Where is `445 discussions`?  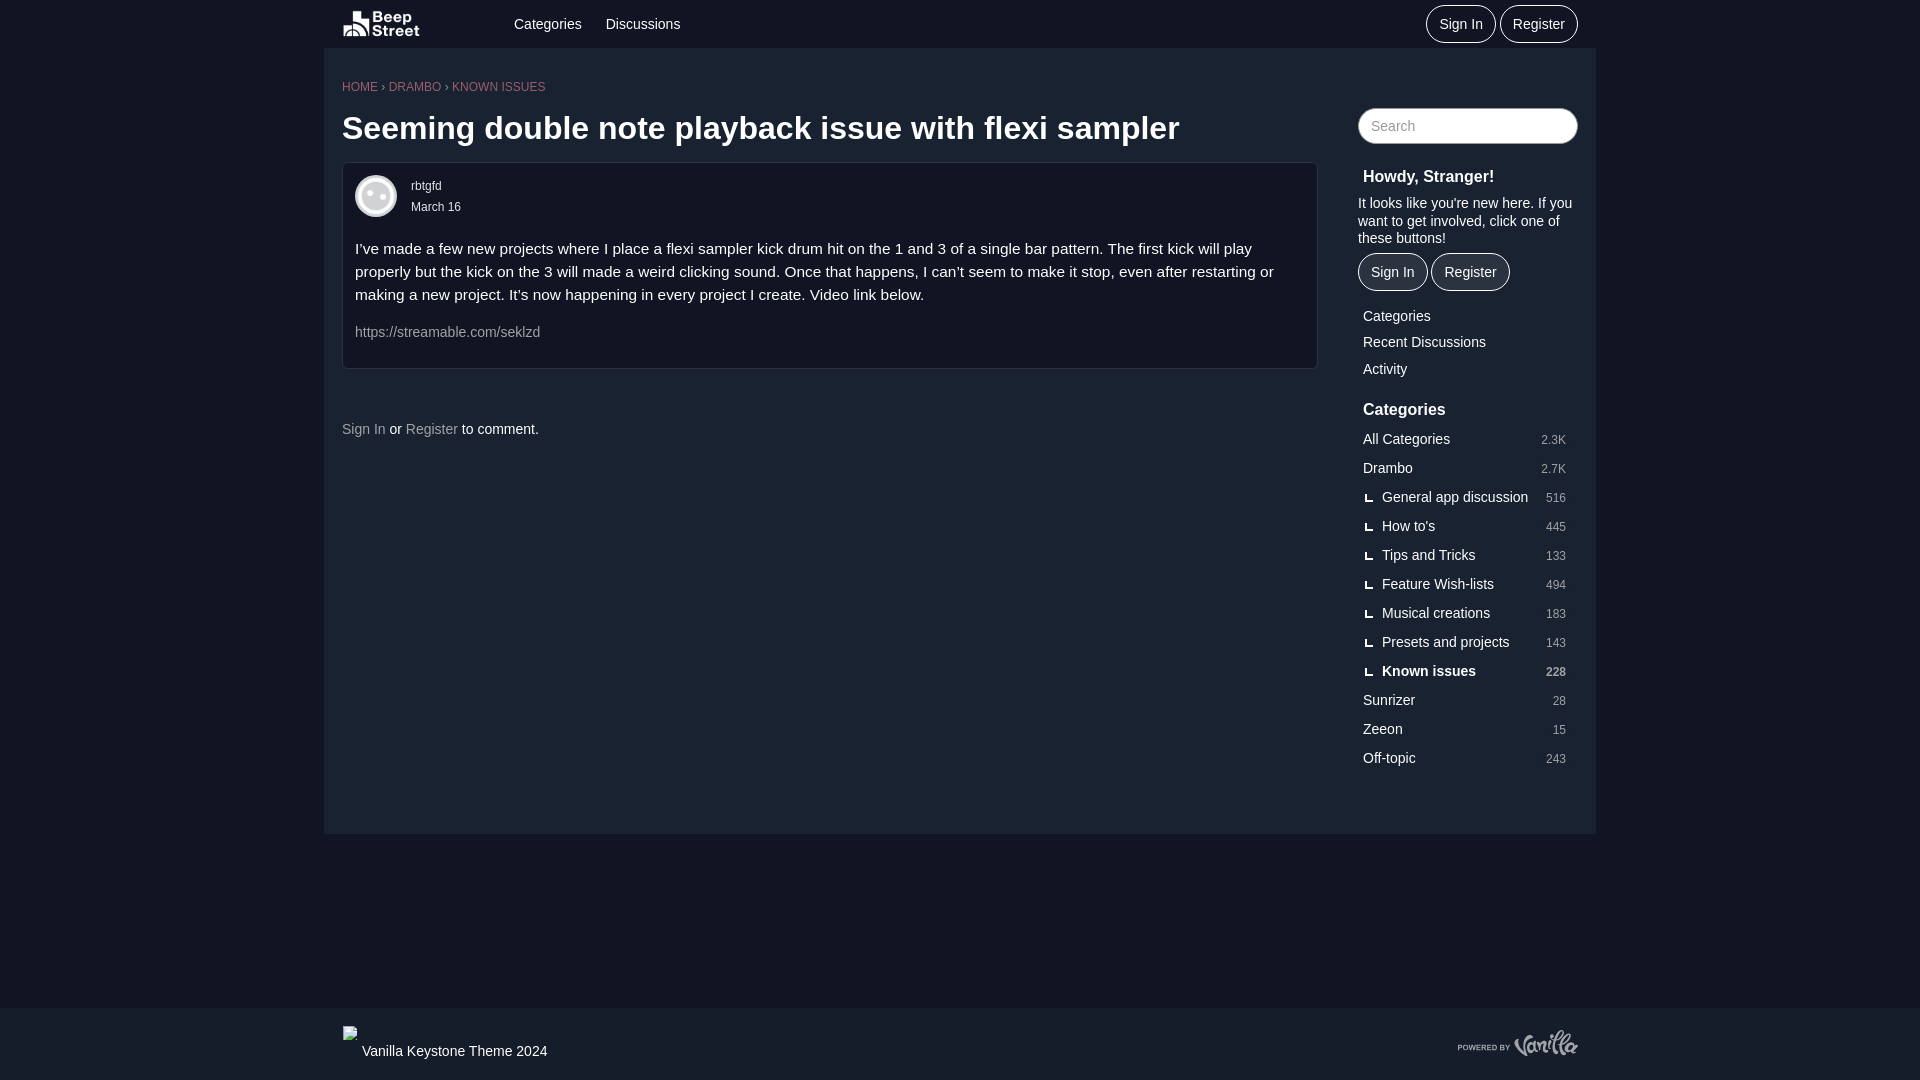
445 discussions is located at coordinates (1556, 614).